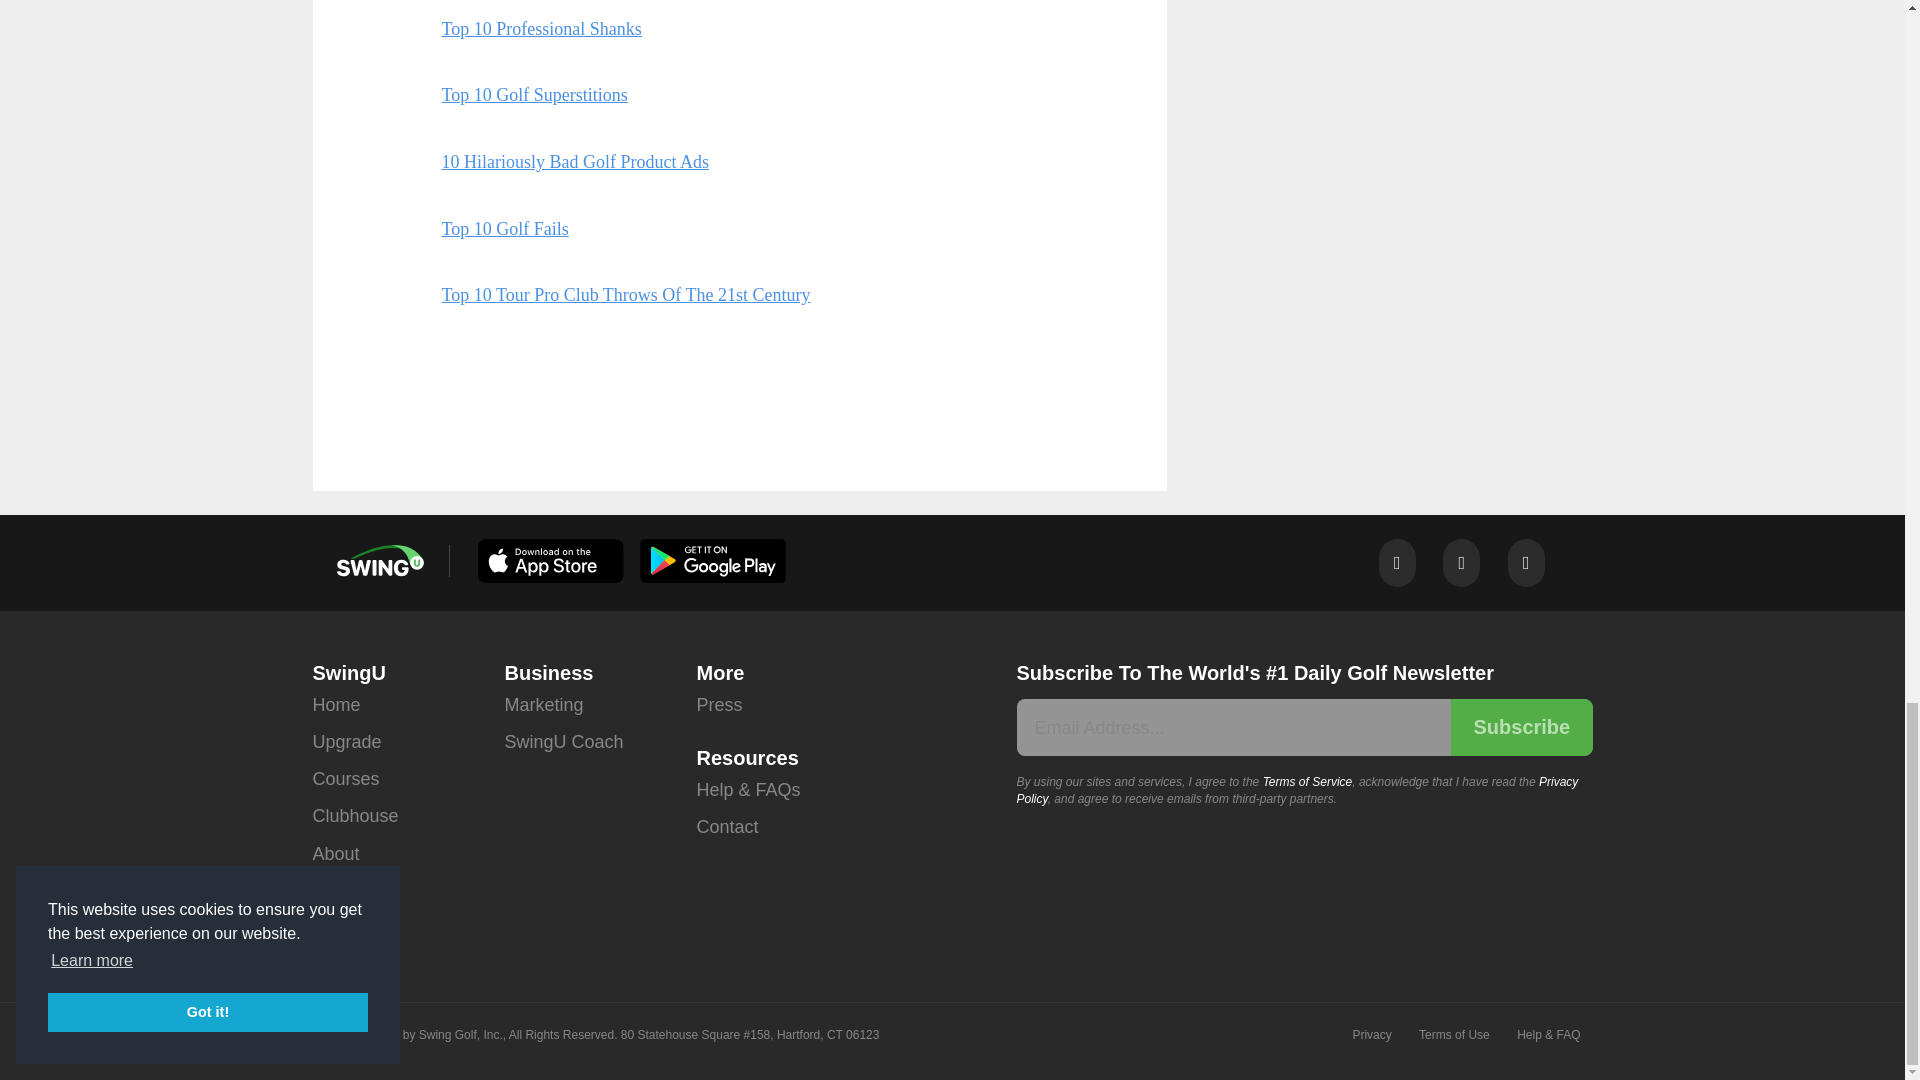  I want to click on 10 Hilariously Bad Golf Product Ads, so click(576, 162).